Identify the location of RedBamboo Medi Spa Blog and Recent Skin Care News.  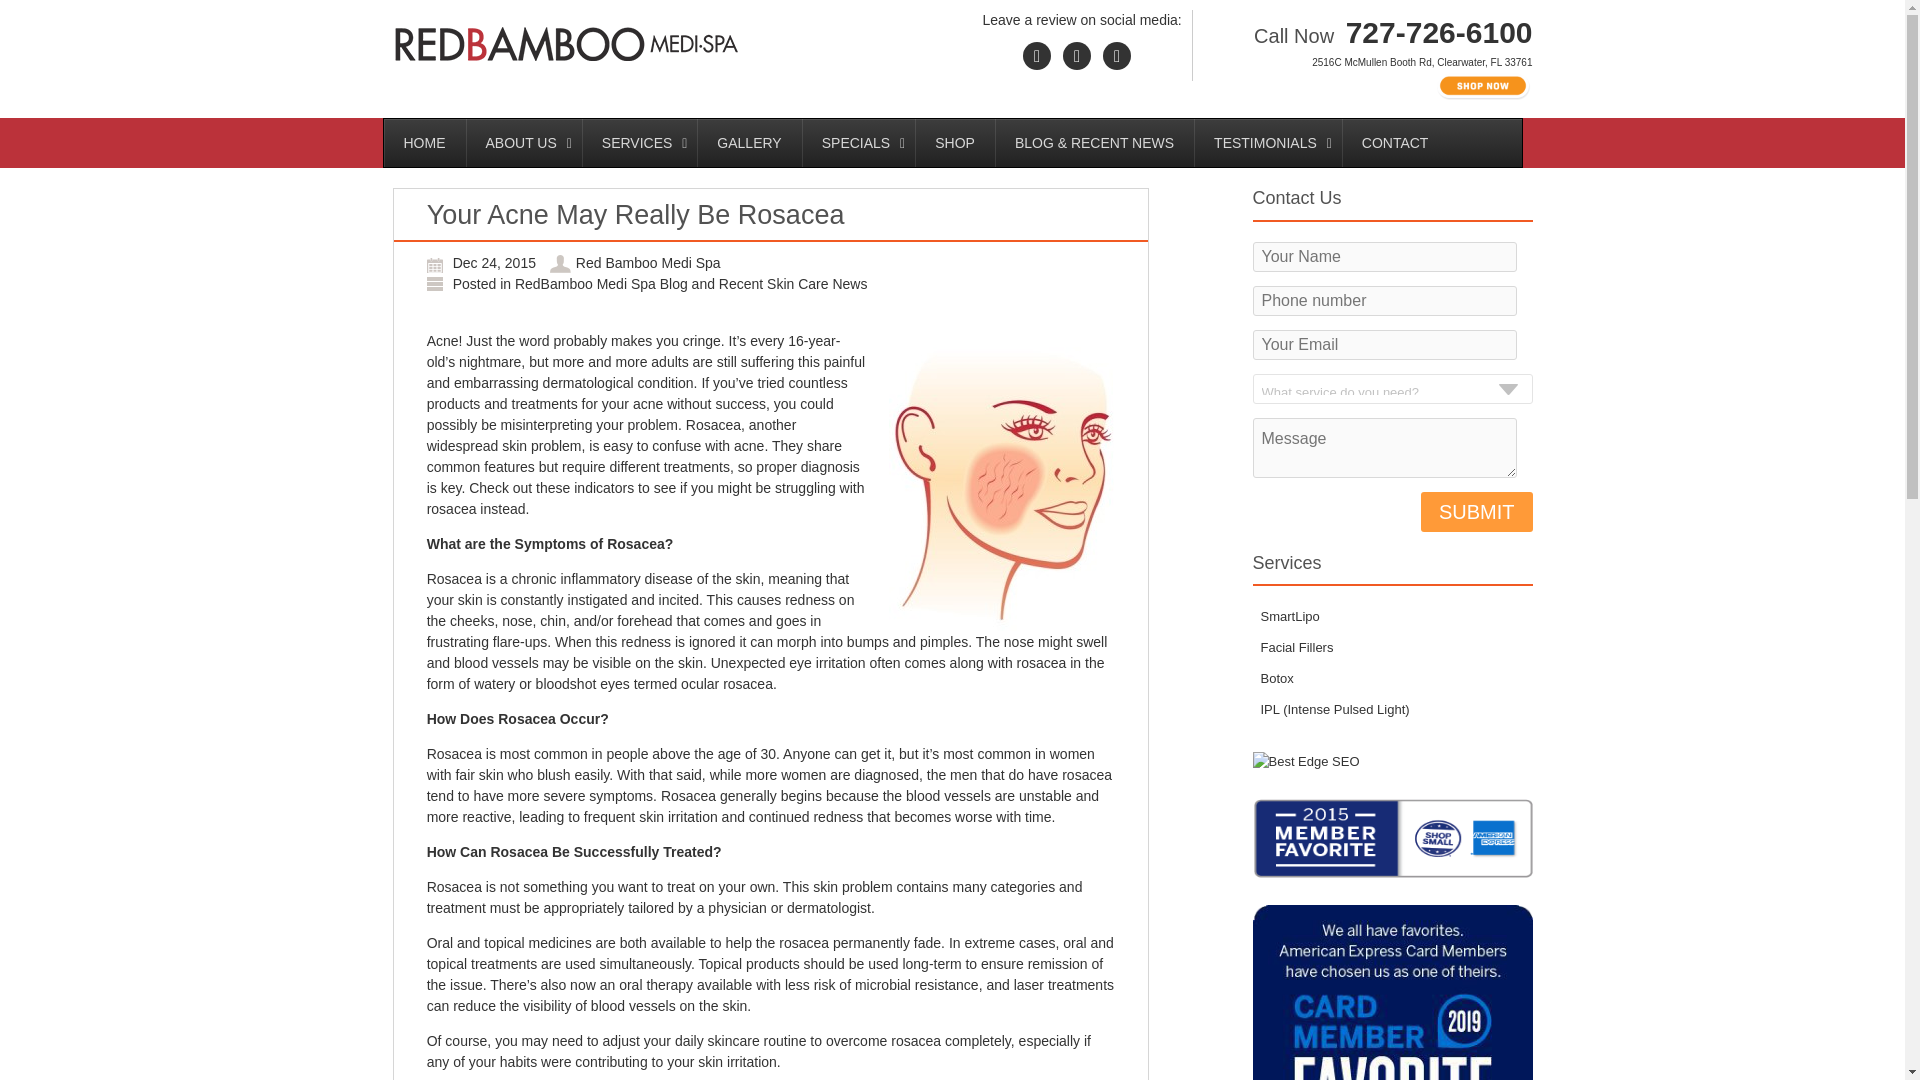
(690, 284).